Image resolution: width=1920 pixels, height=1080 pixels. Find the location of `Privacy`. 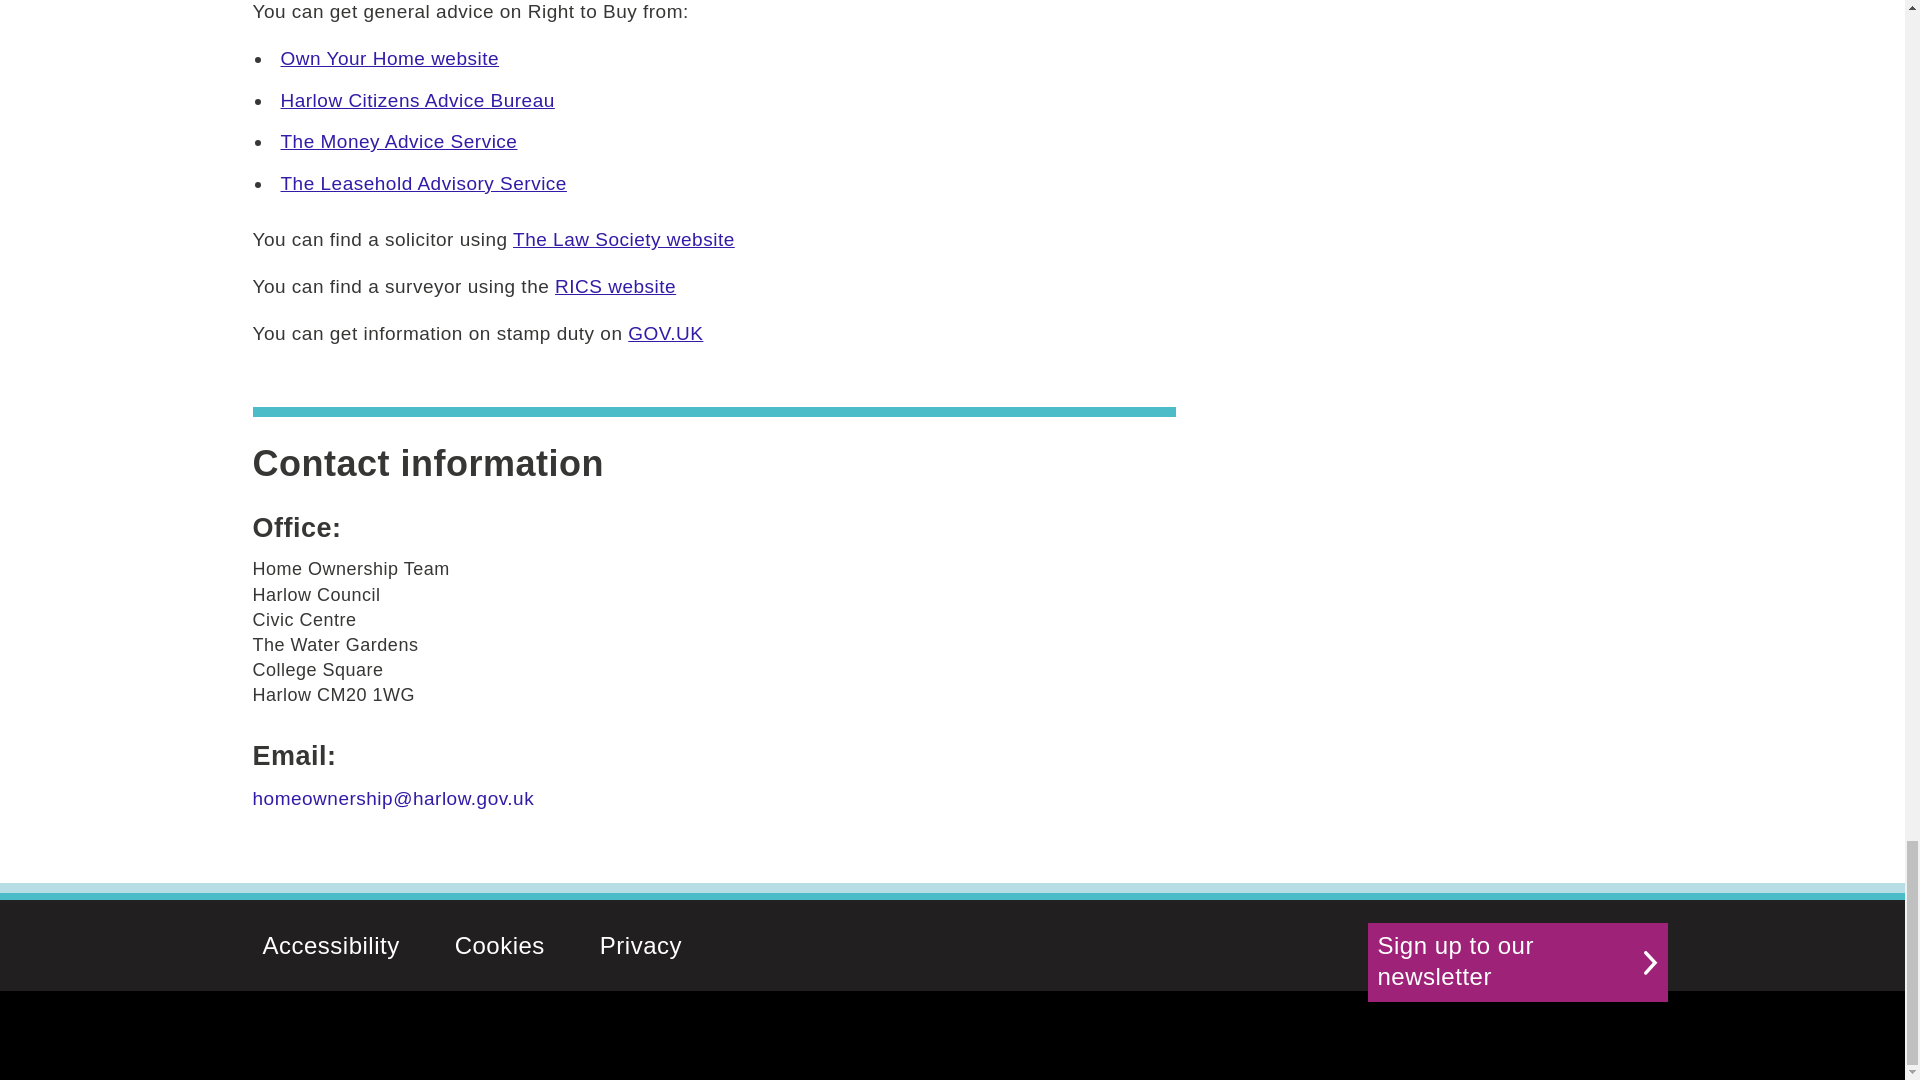

Privacy is located at coordinates (640, 945).